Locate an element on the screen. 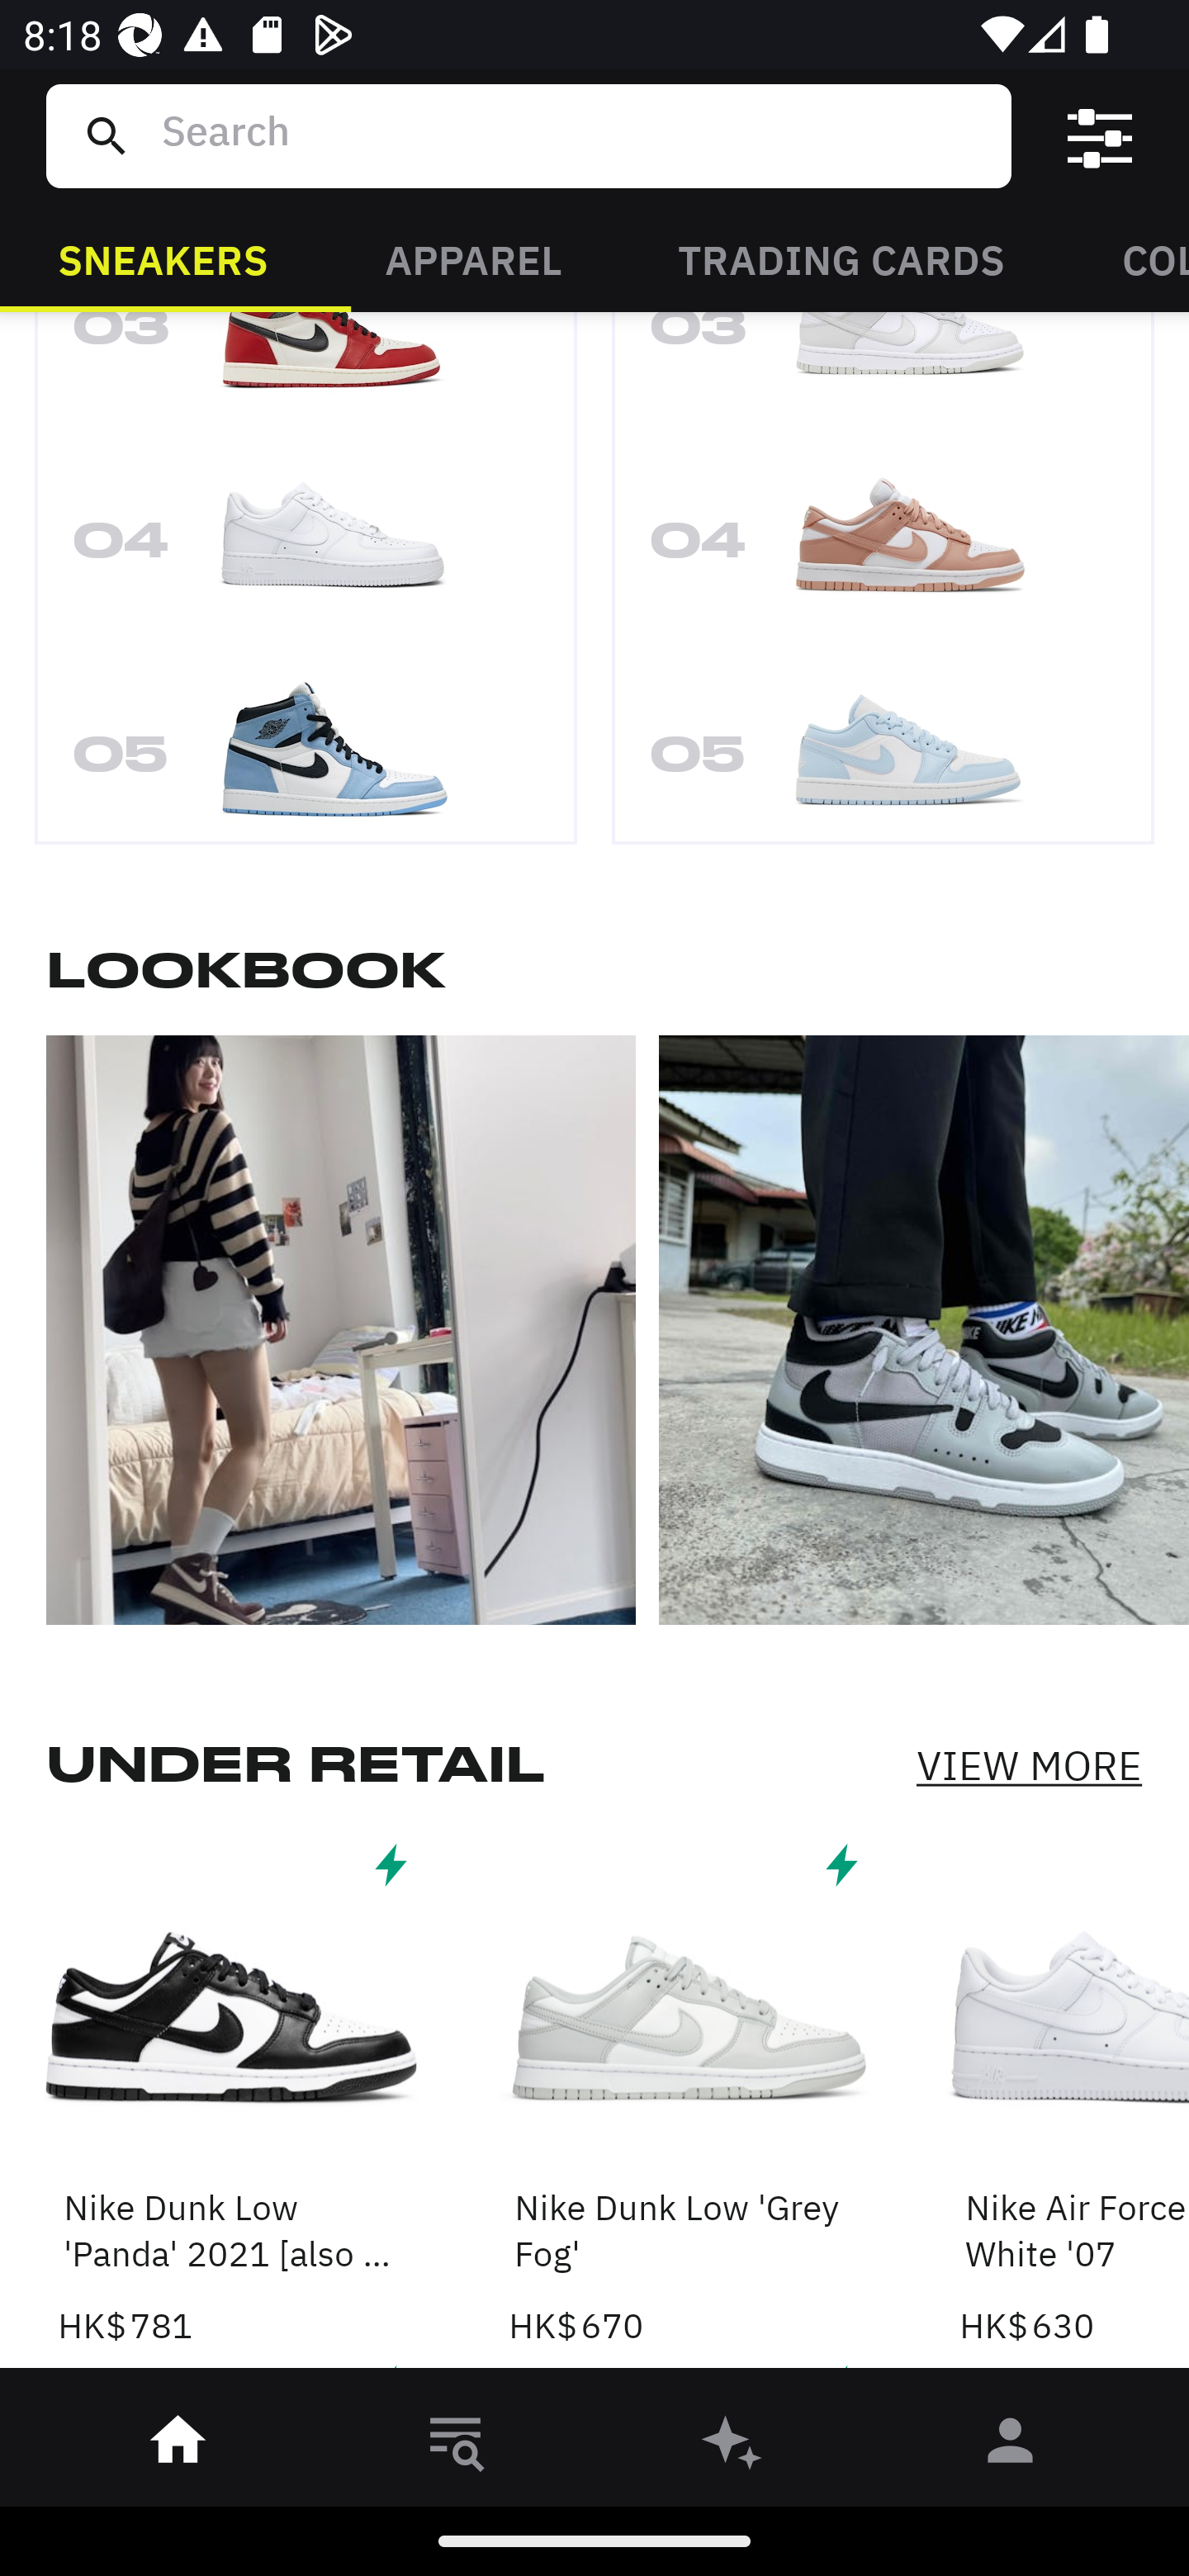 The image size is (1189, 2576). 05 is located at coordinates (306, 750).